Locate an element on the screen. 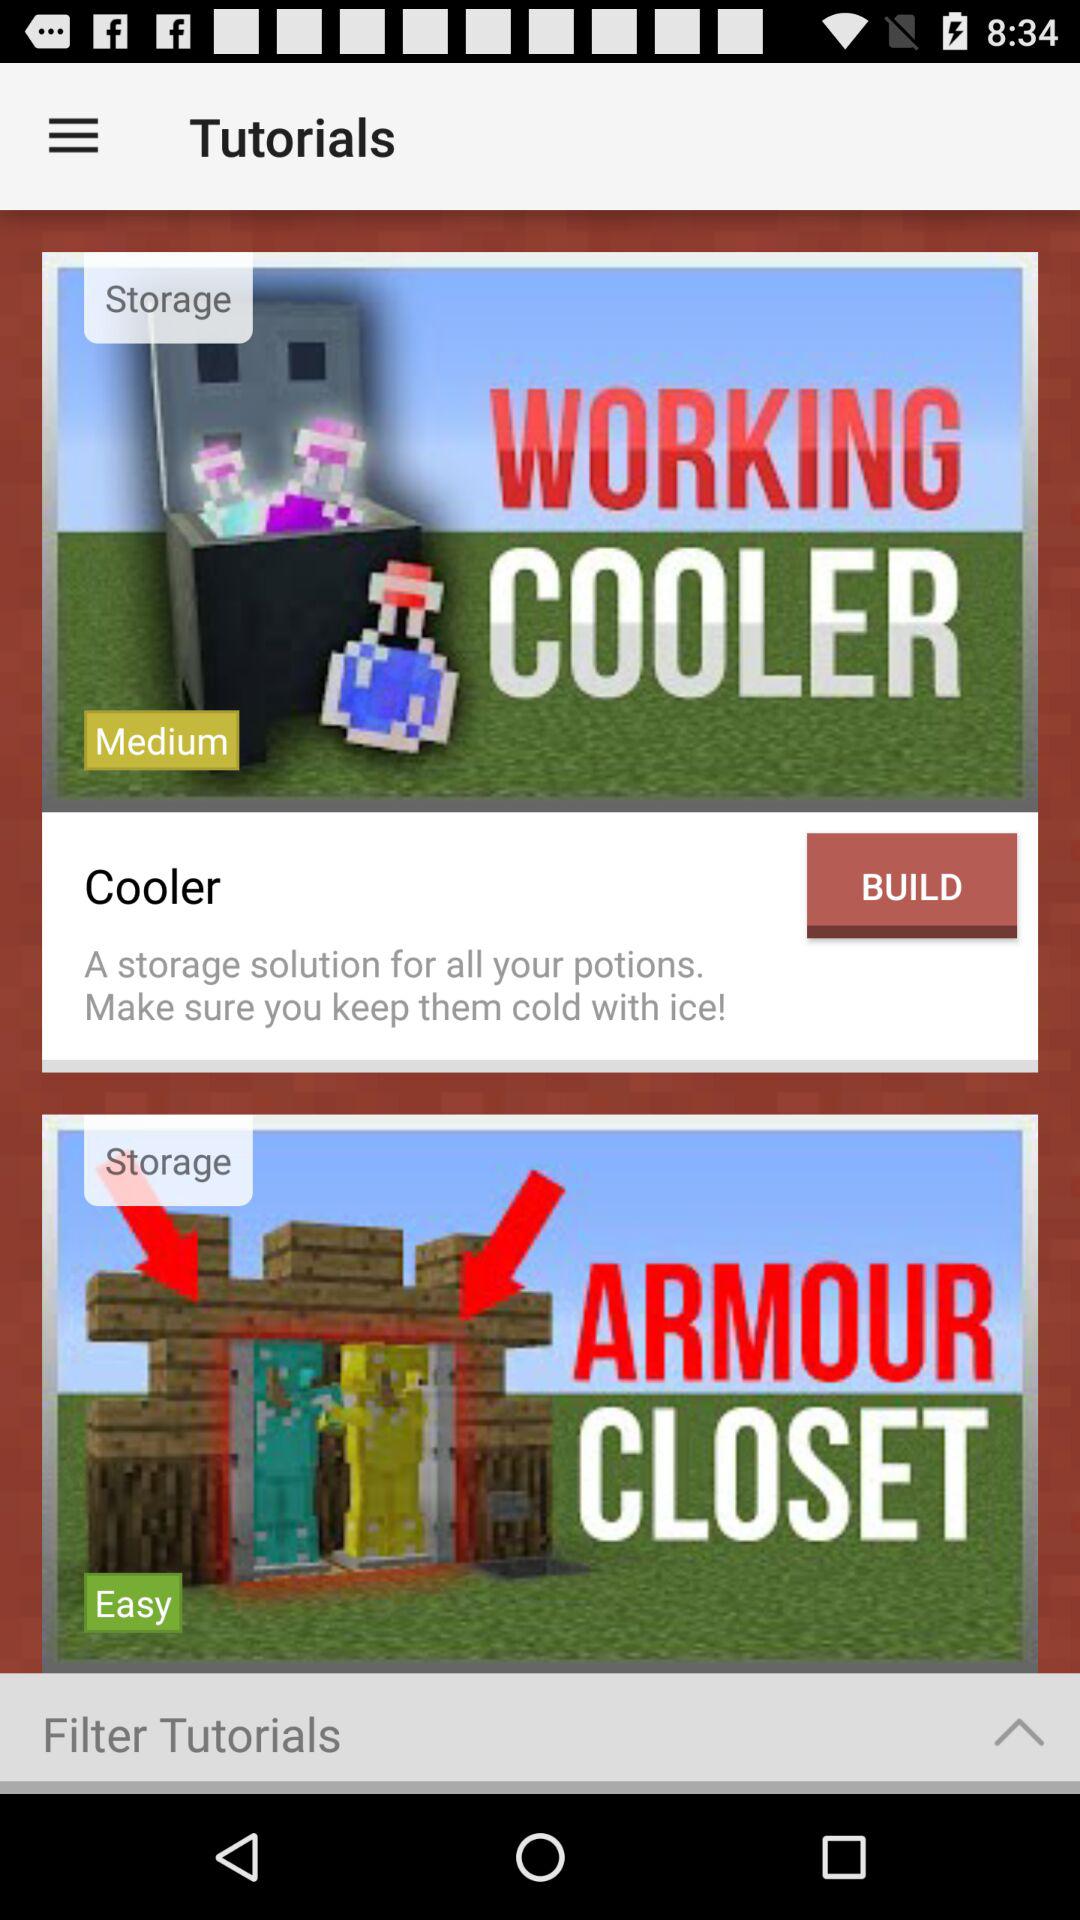 This screenshot has width=1080, height=1920. select item to the left of tutorials app is located at coordinates (73, 136).